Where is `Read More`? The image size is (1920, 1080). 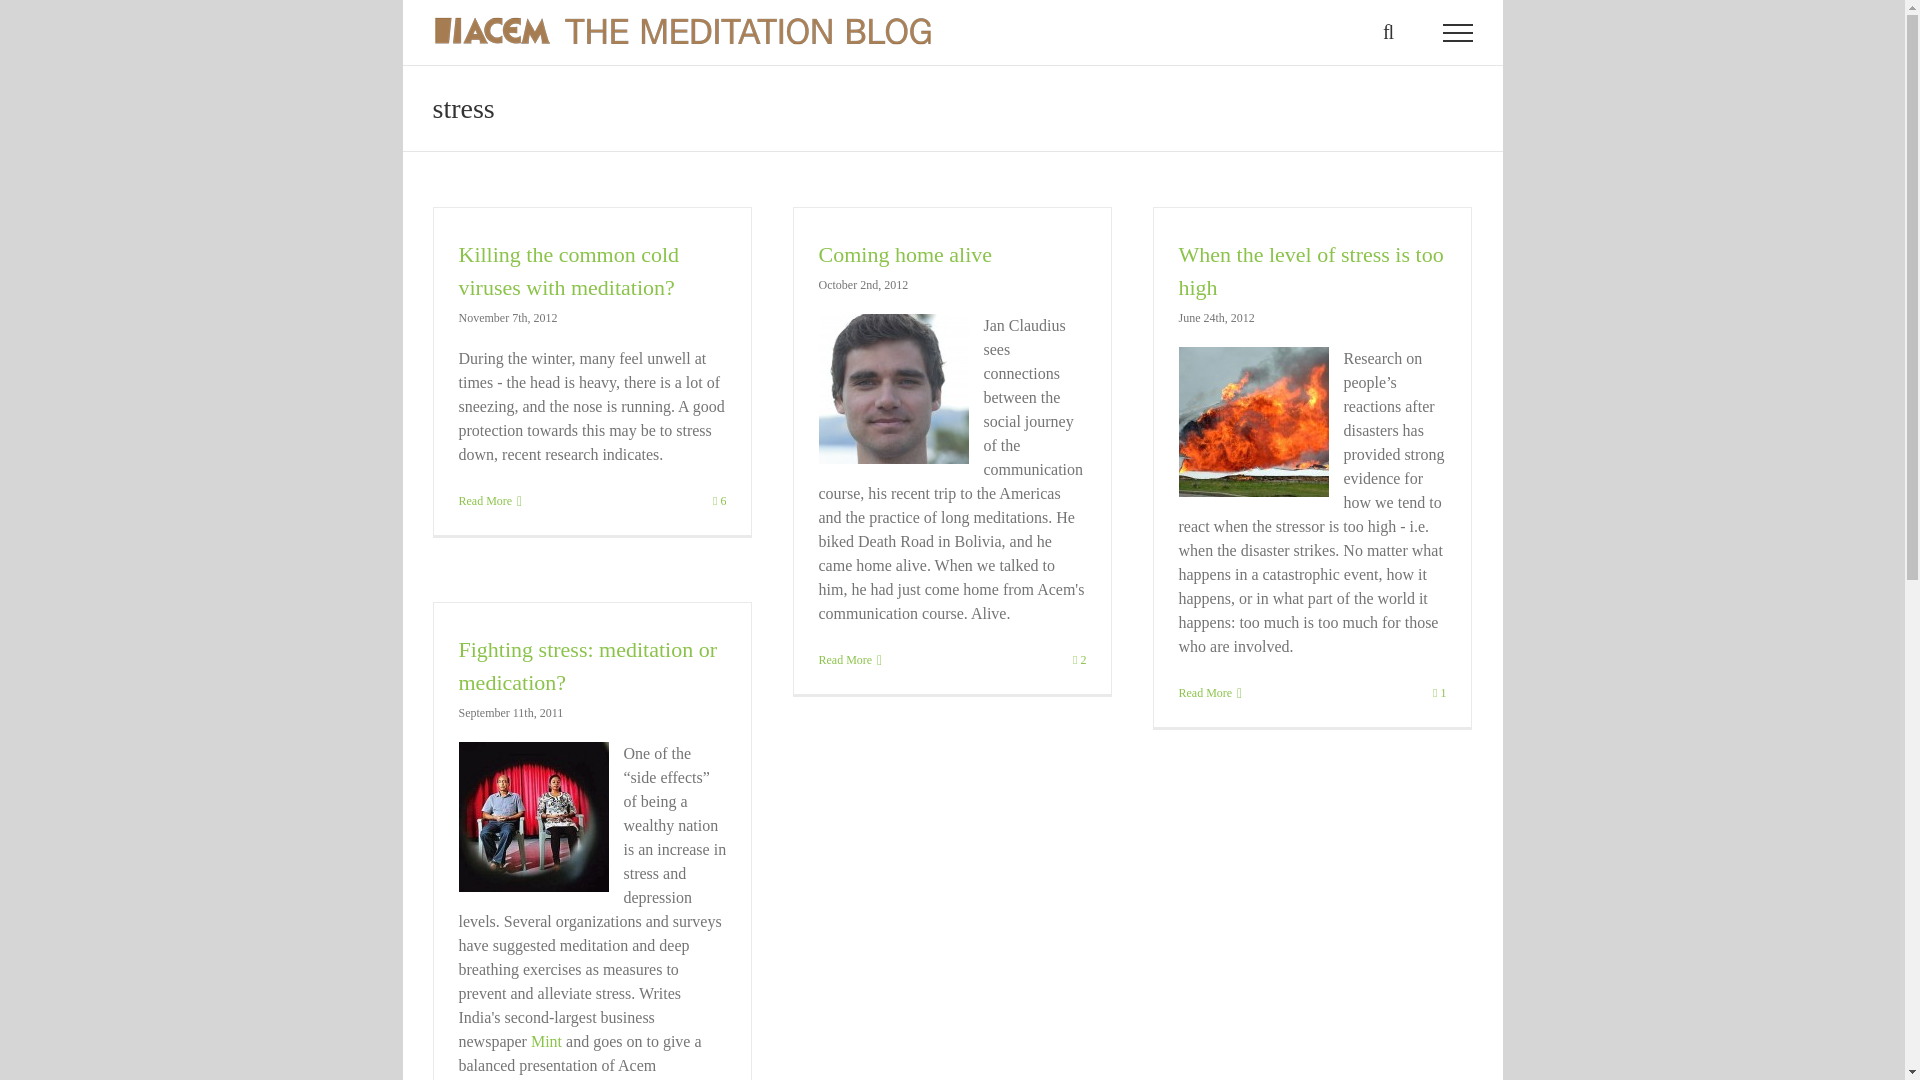 Read More is located at coordinates (1205, 692).